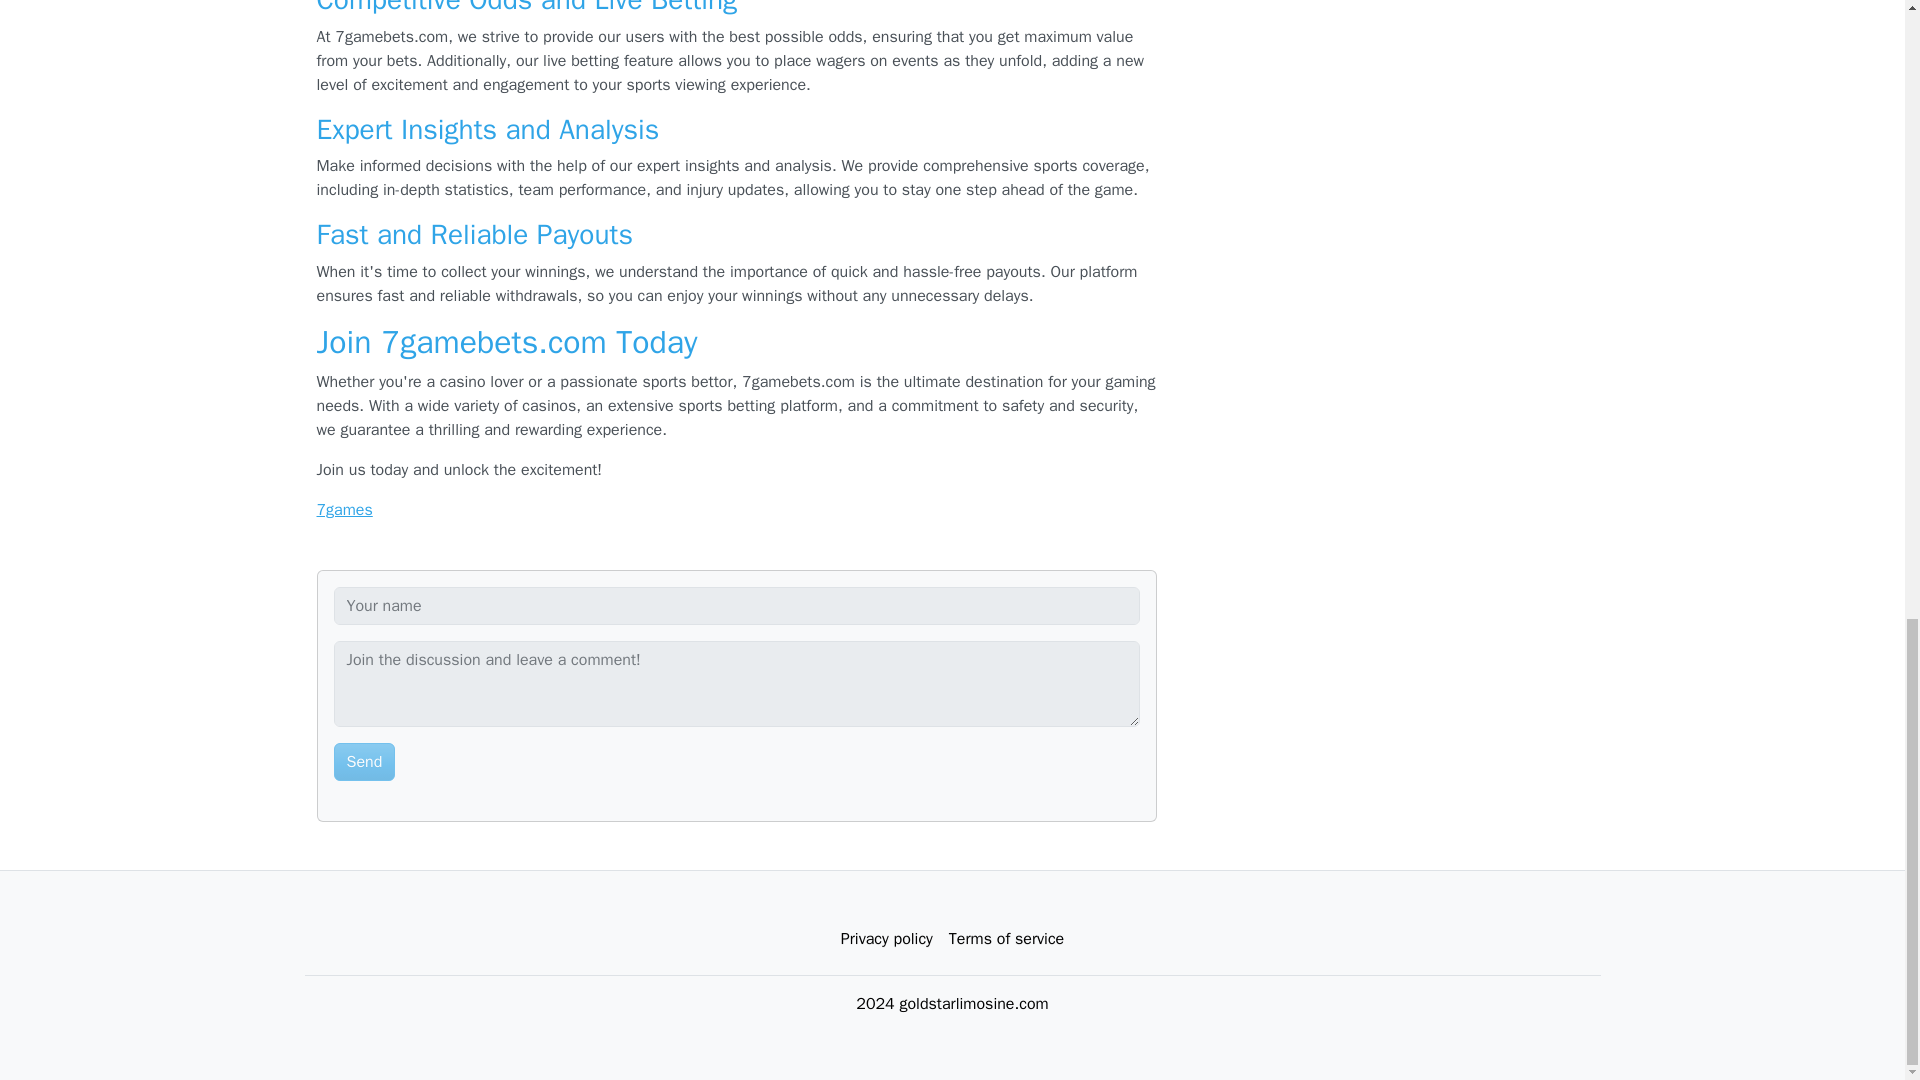  I want to click on Privacy policy, so click(886, 939).